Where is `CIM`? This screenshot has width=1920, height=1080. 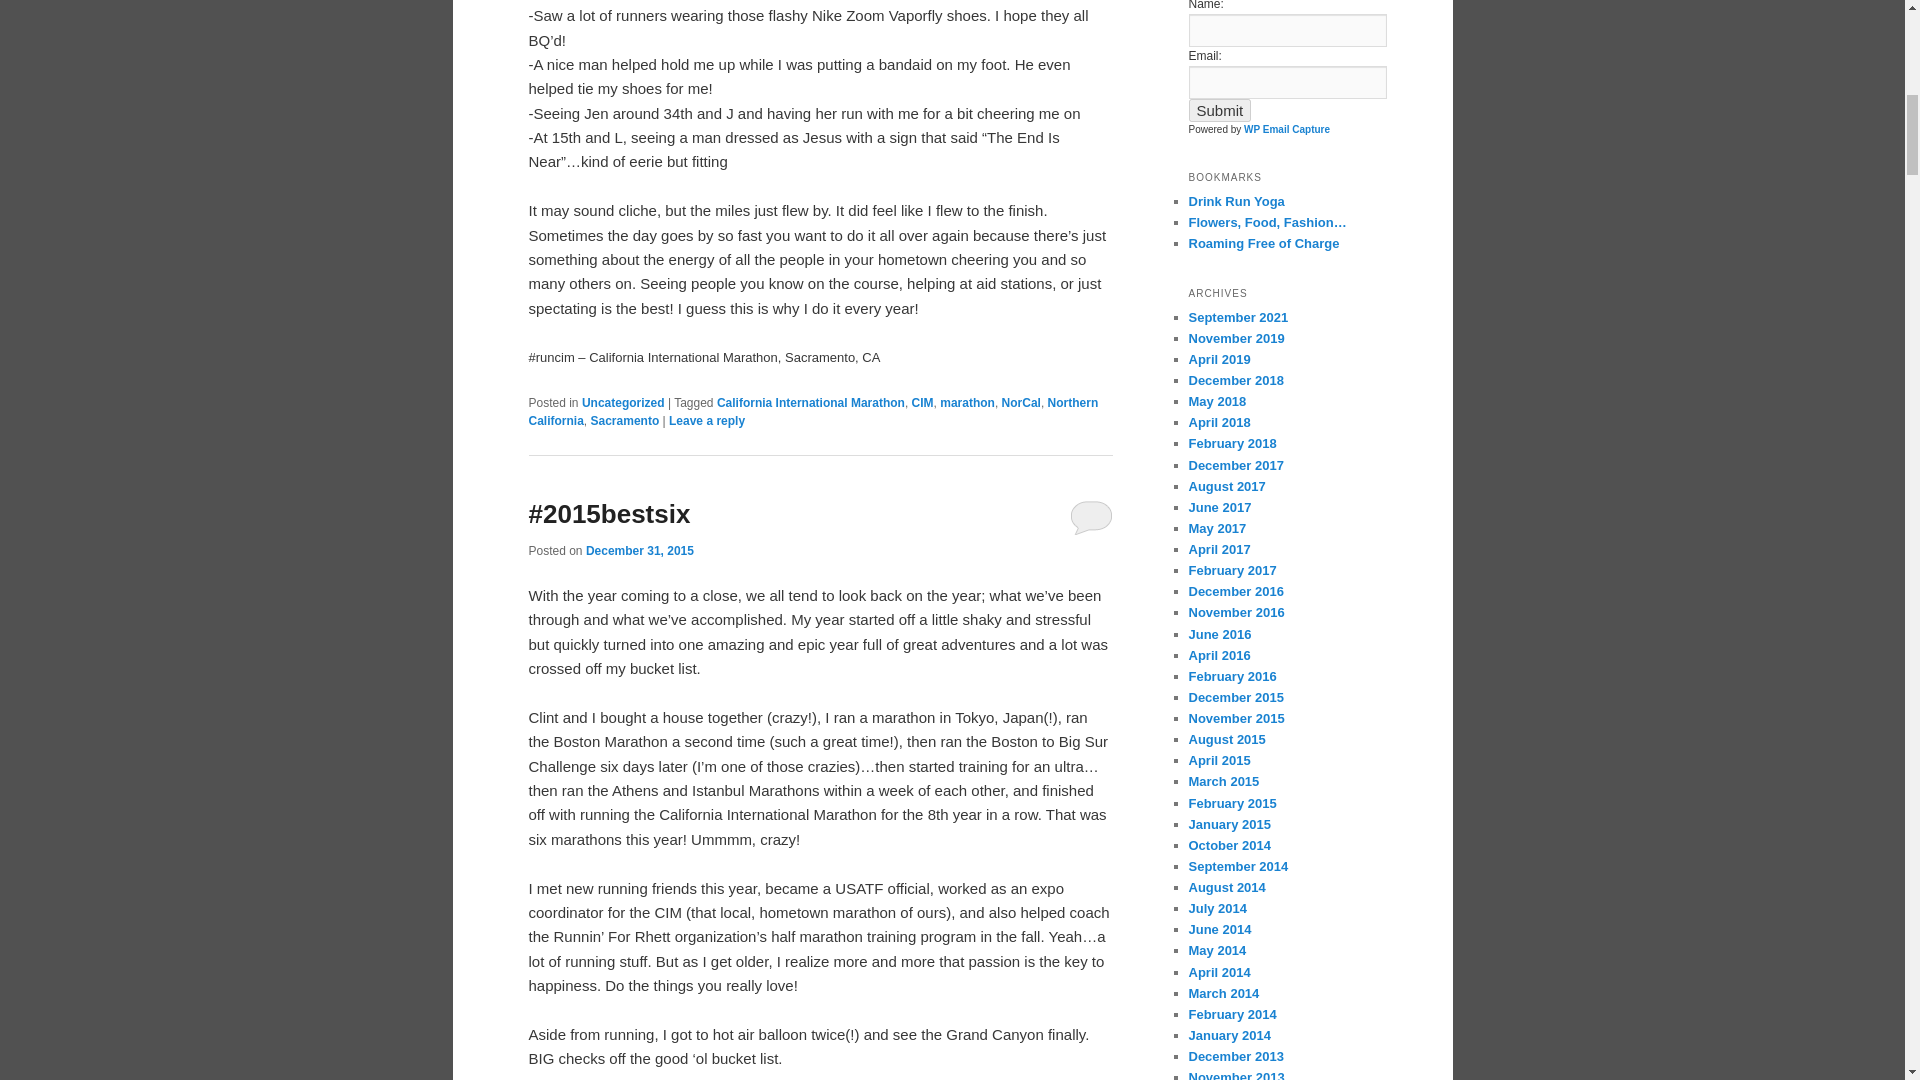
CIM is located at coordinates (922, 403).